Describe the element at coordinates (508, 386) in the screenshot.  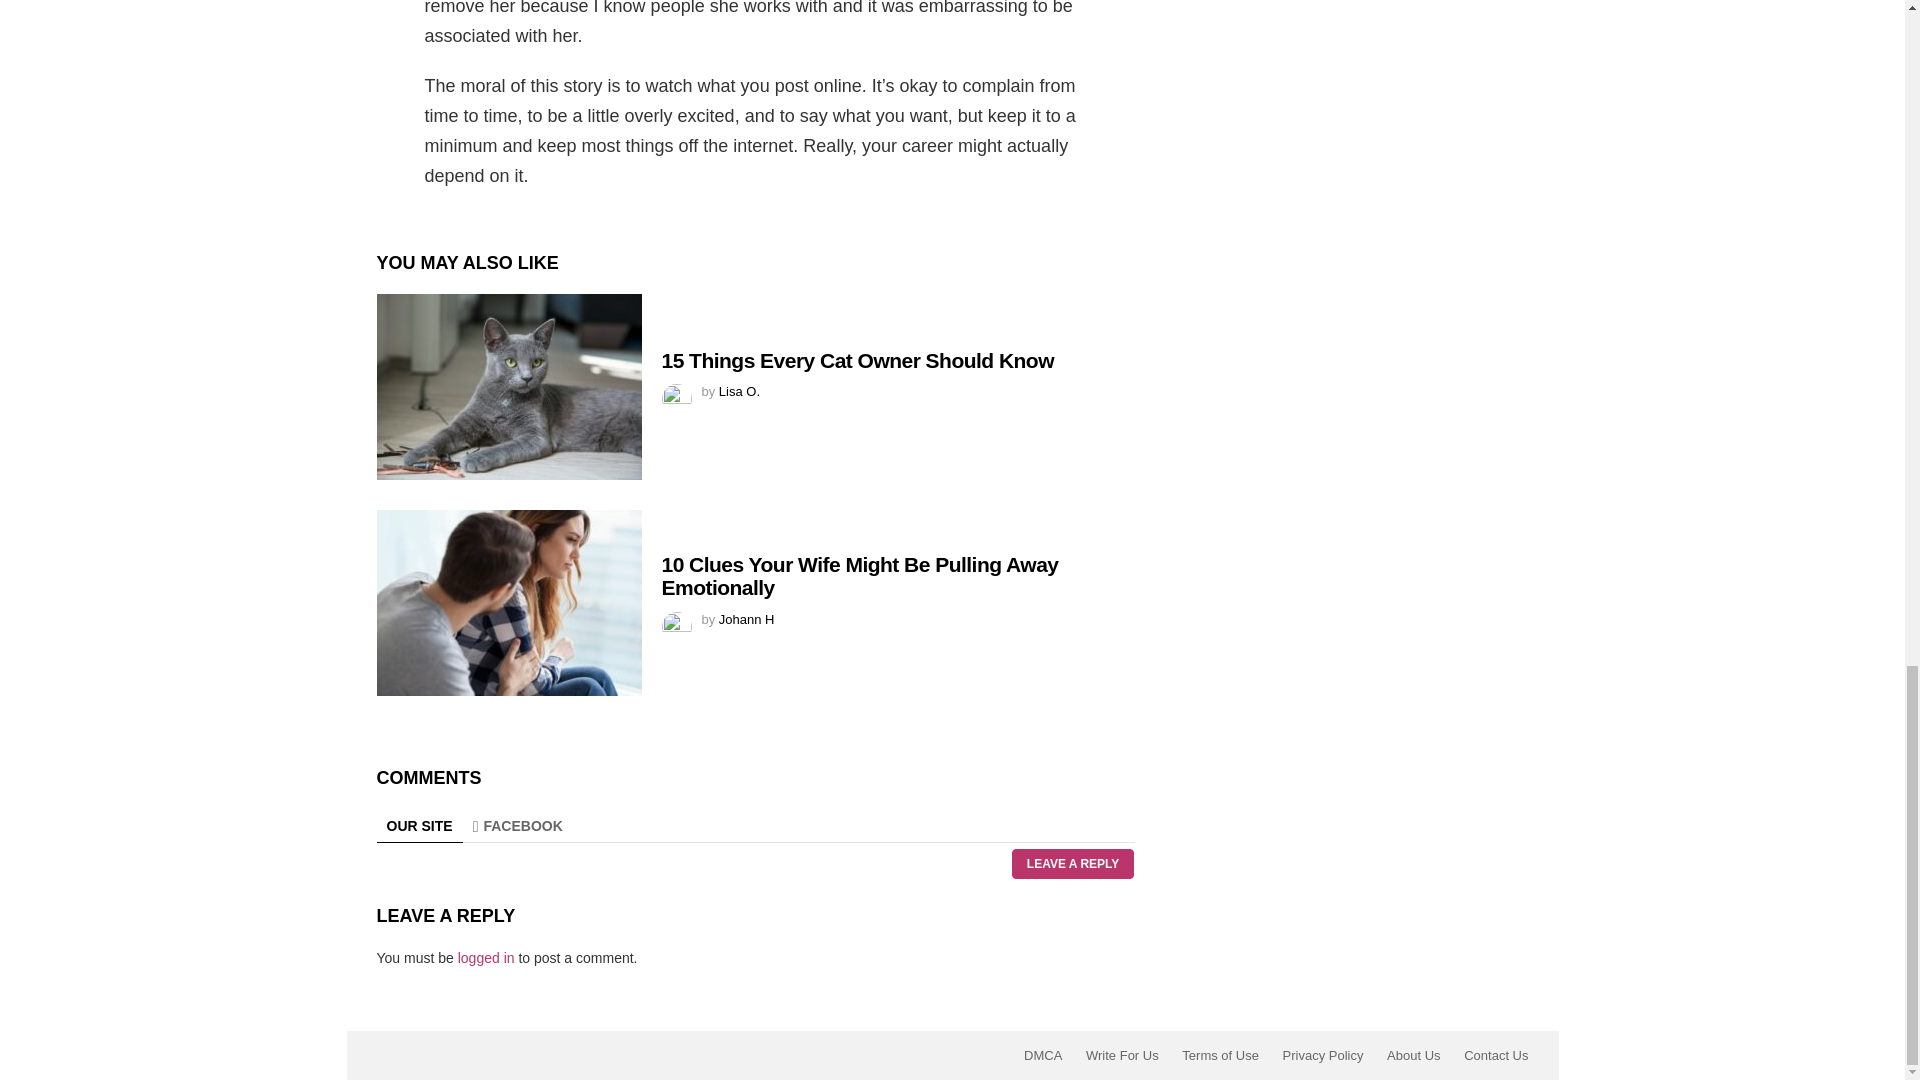
I see `15 Things Every Cat Owner Should Know` at that location.